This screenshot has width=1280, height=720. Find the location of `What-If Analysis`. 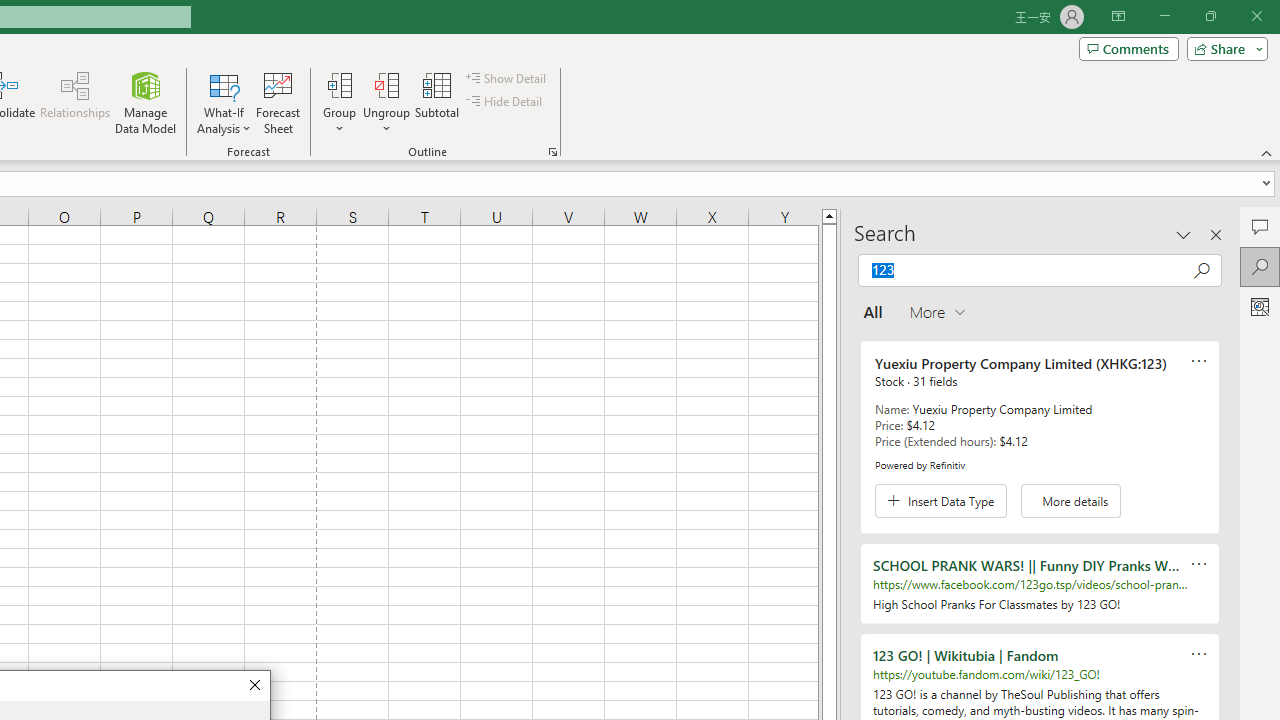

What-If Analysis is located at coordinates (224, 102).